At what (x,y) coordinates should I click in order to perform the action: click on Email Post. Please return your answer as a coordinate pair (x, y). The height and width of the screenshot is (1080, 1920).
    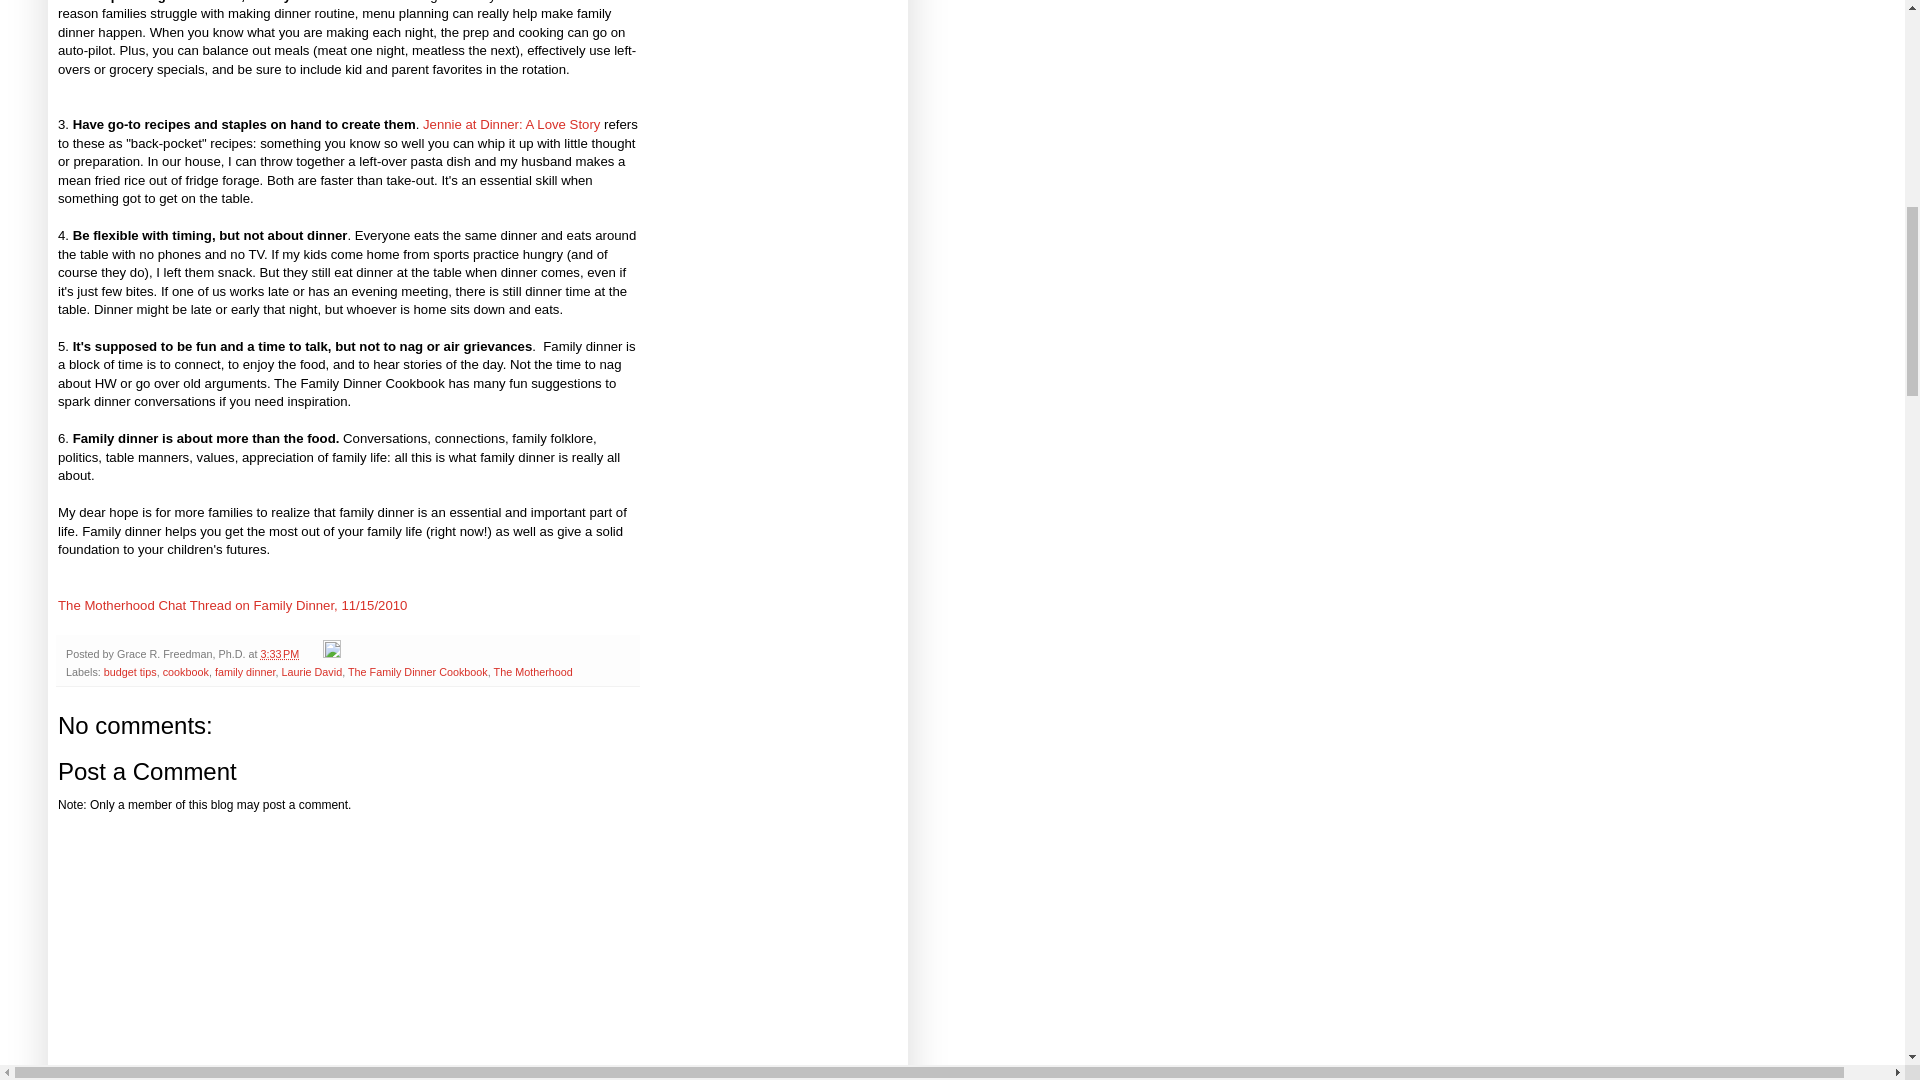
    Looking at the image, I should click on (312, 654).